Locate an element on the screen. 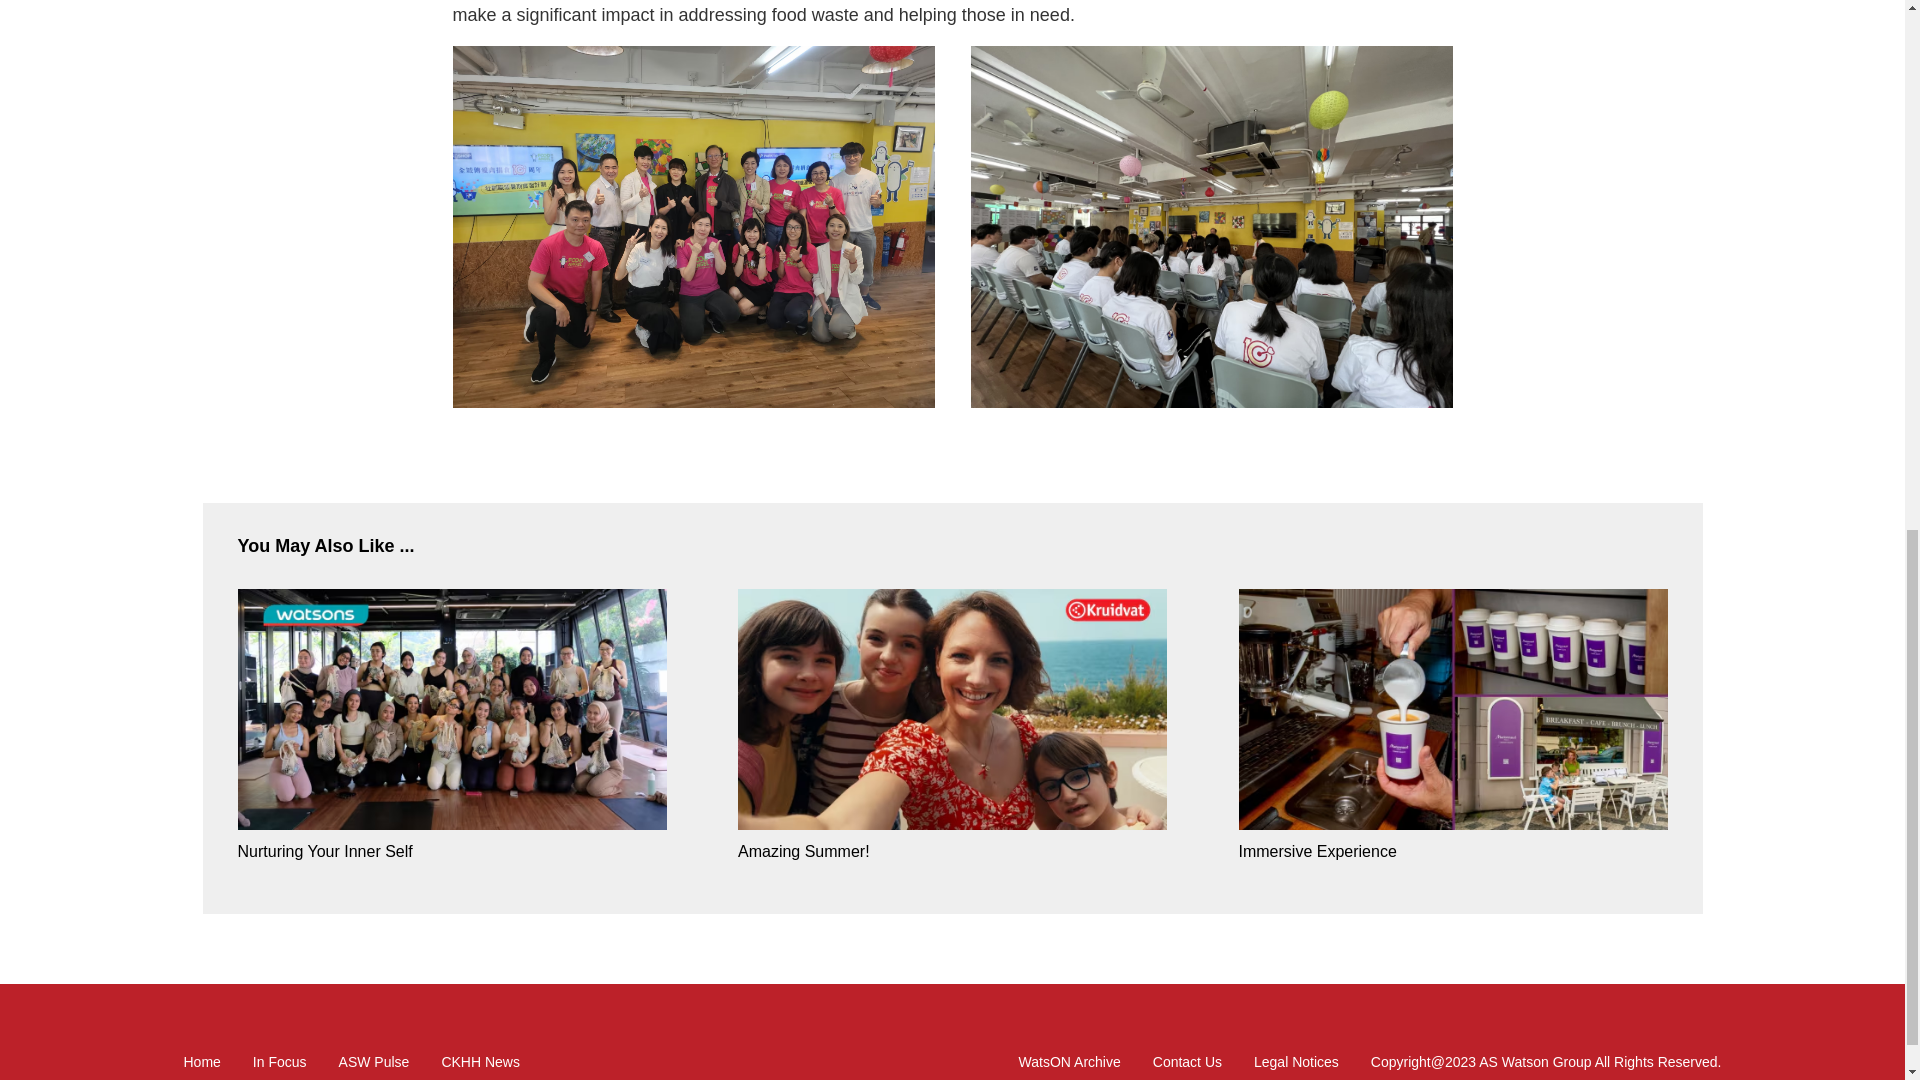  Amazing Summer! is located at coordinates (952, 711).